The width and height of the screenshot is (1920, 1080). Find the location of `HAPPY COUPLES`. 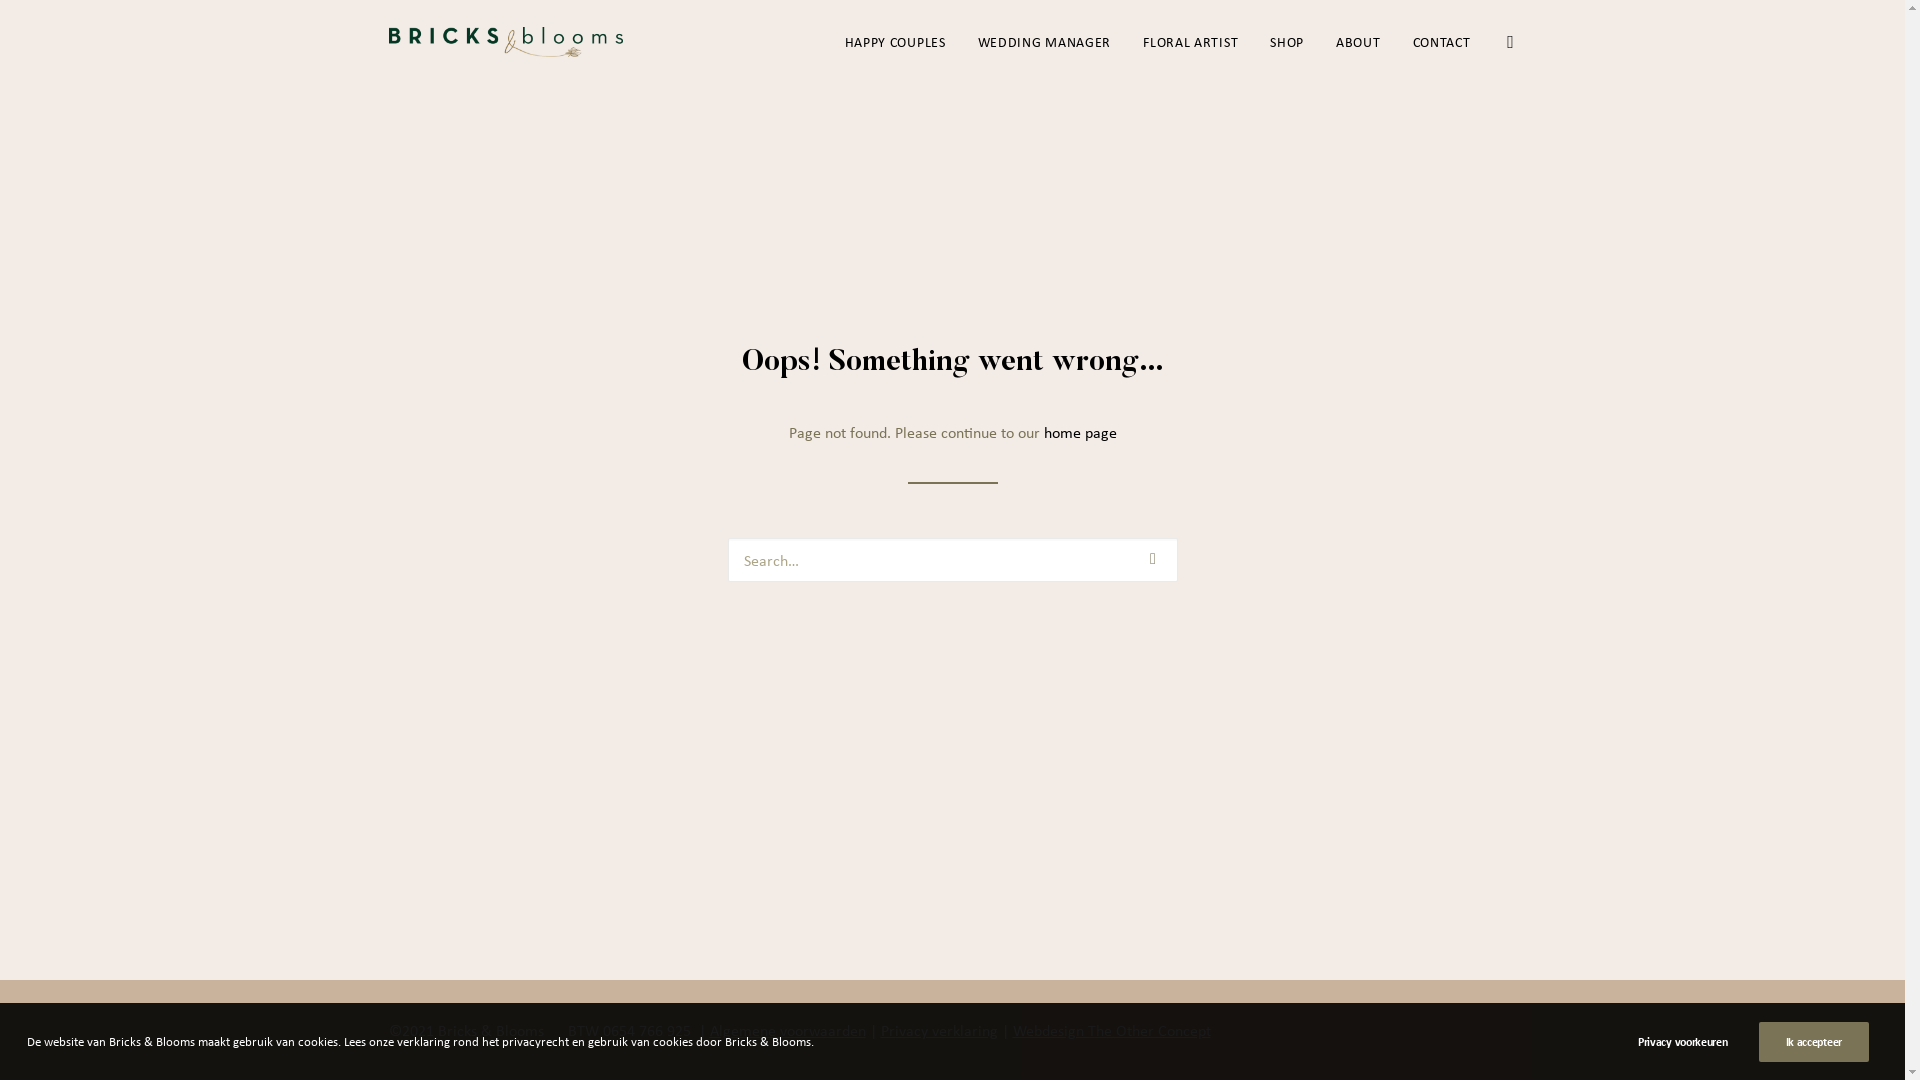

HAPPY COUPLES is located at coordinates (896, 42).